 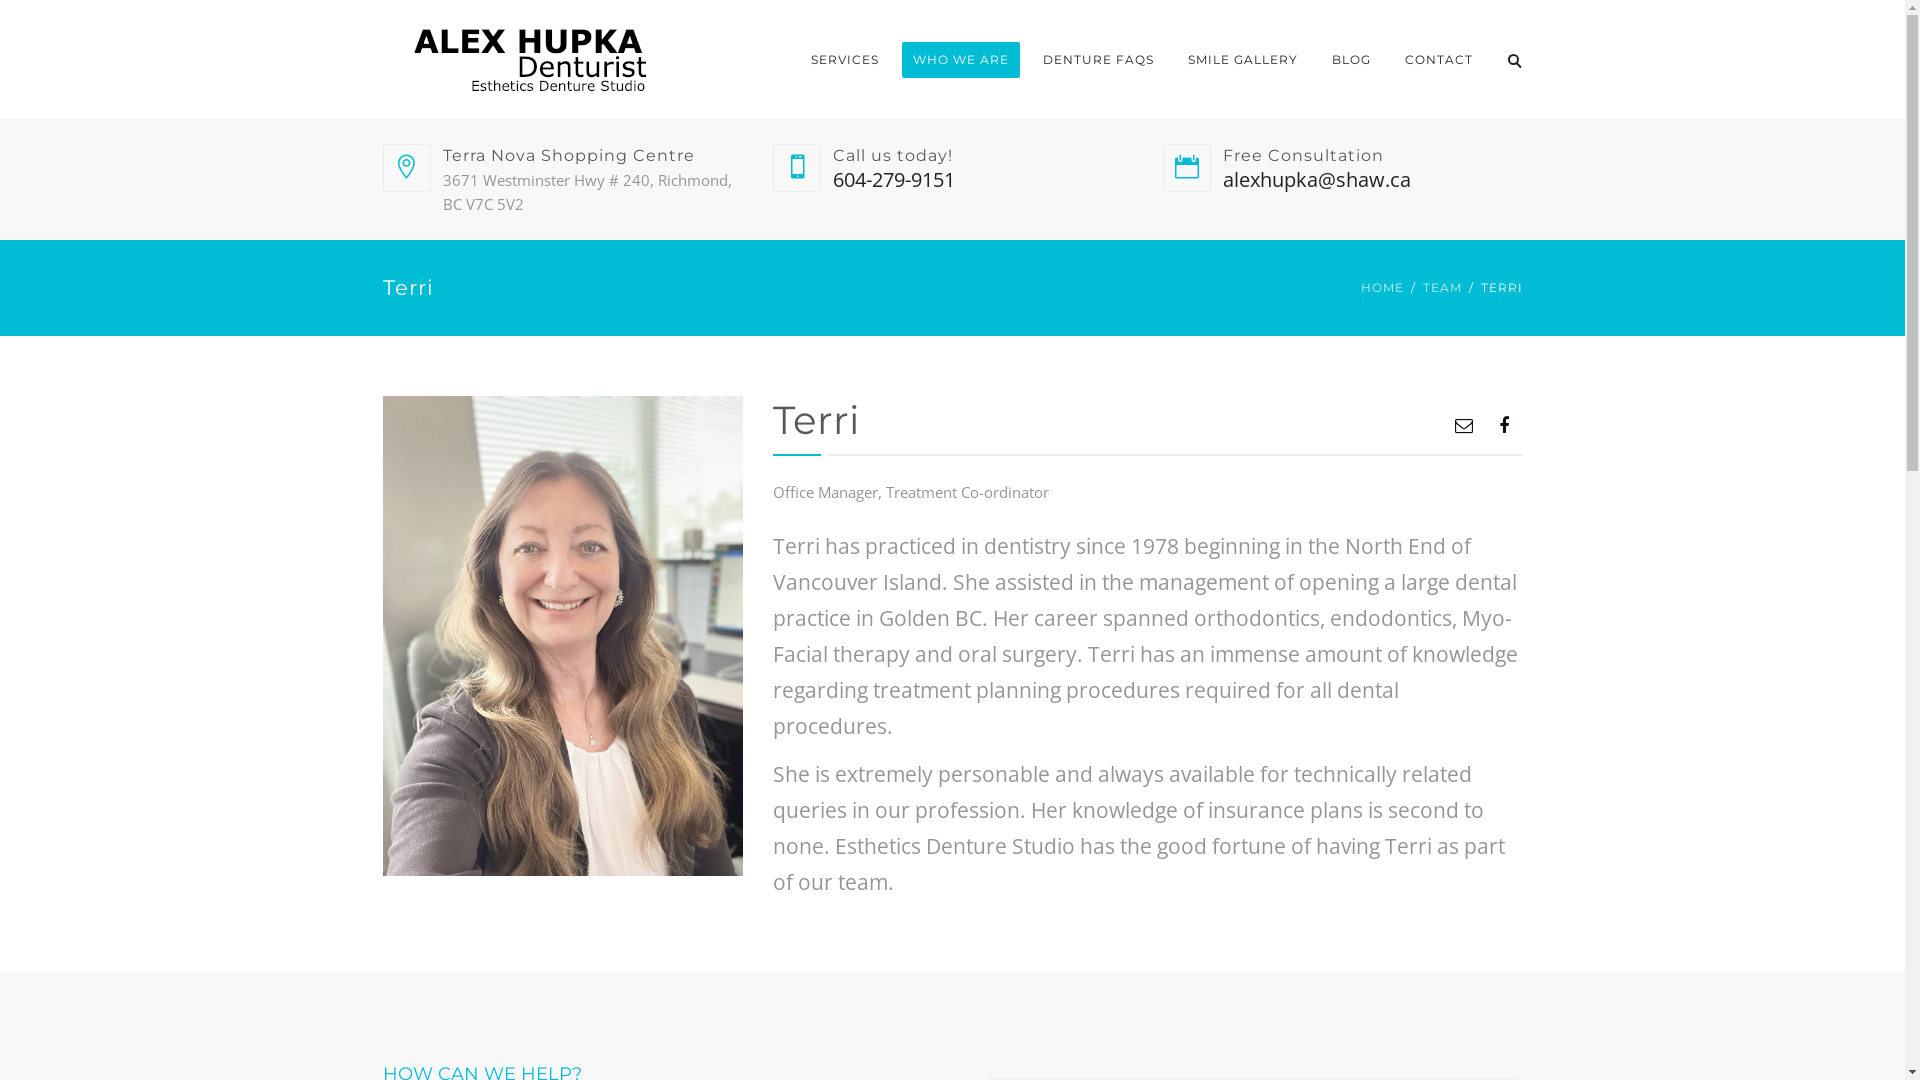 I want to click on HOME, so click(x=1382, y=288).